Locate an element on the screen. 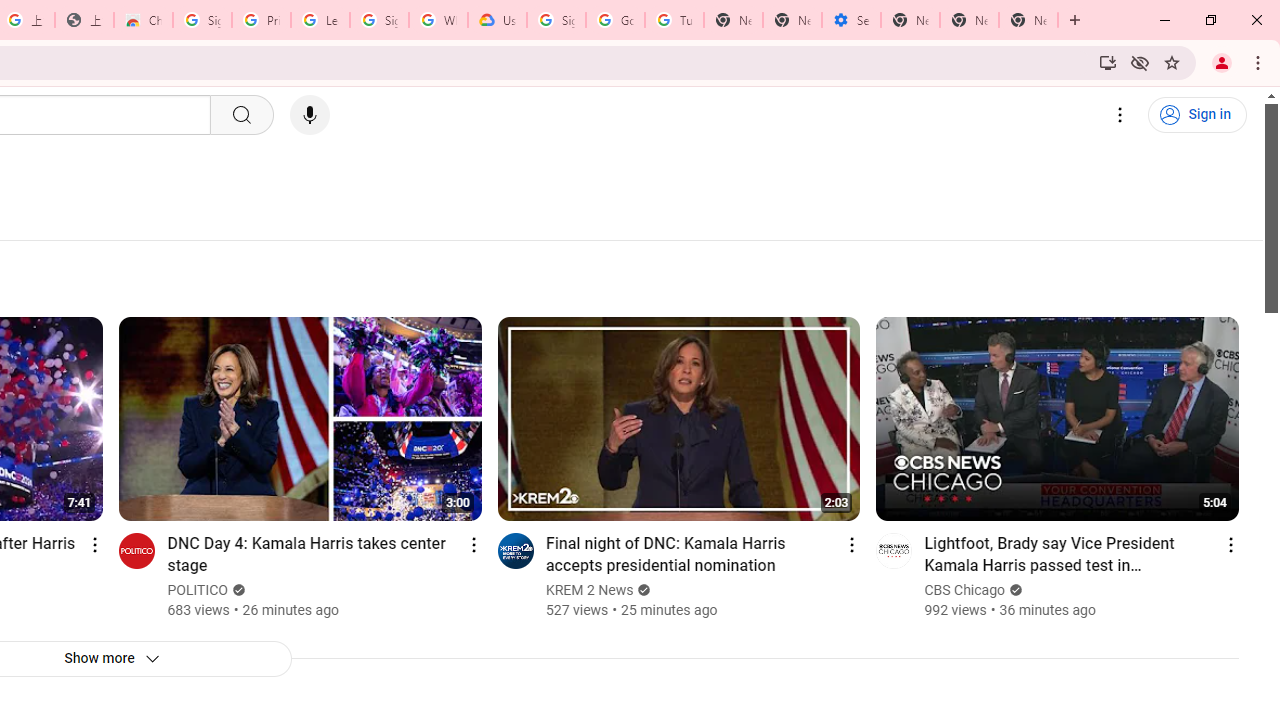 This screenshot has width=1280, height=720. CBS Chicago is located at coordinates (966, 590).